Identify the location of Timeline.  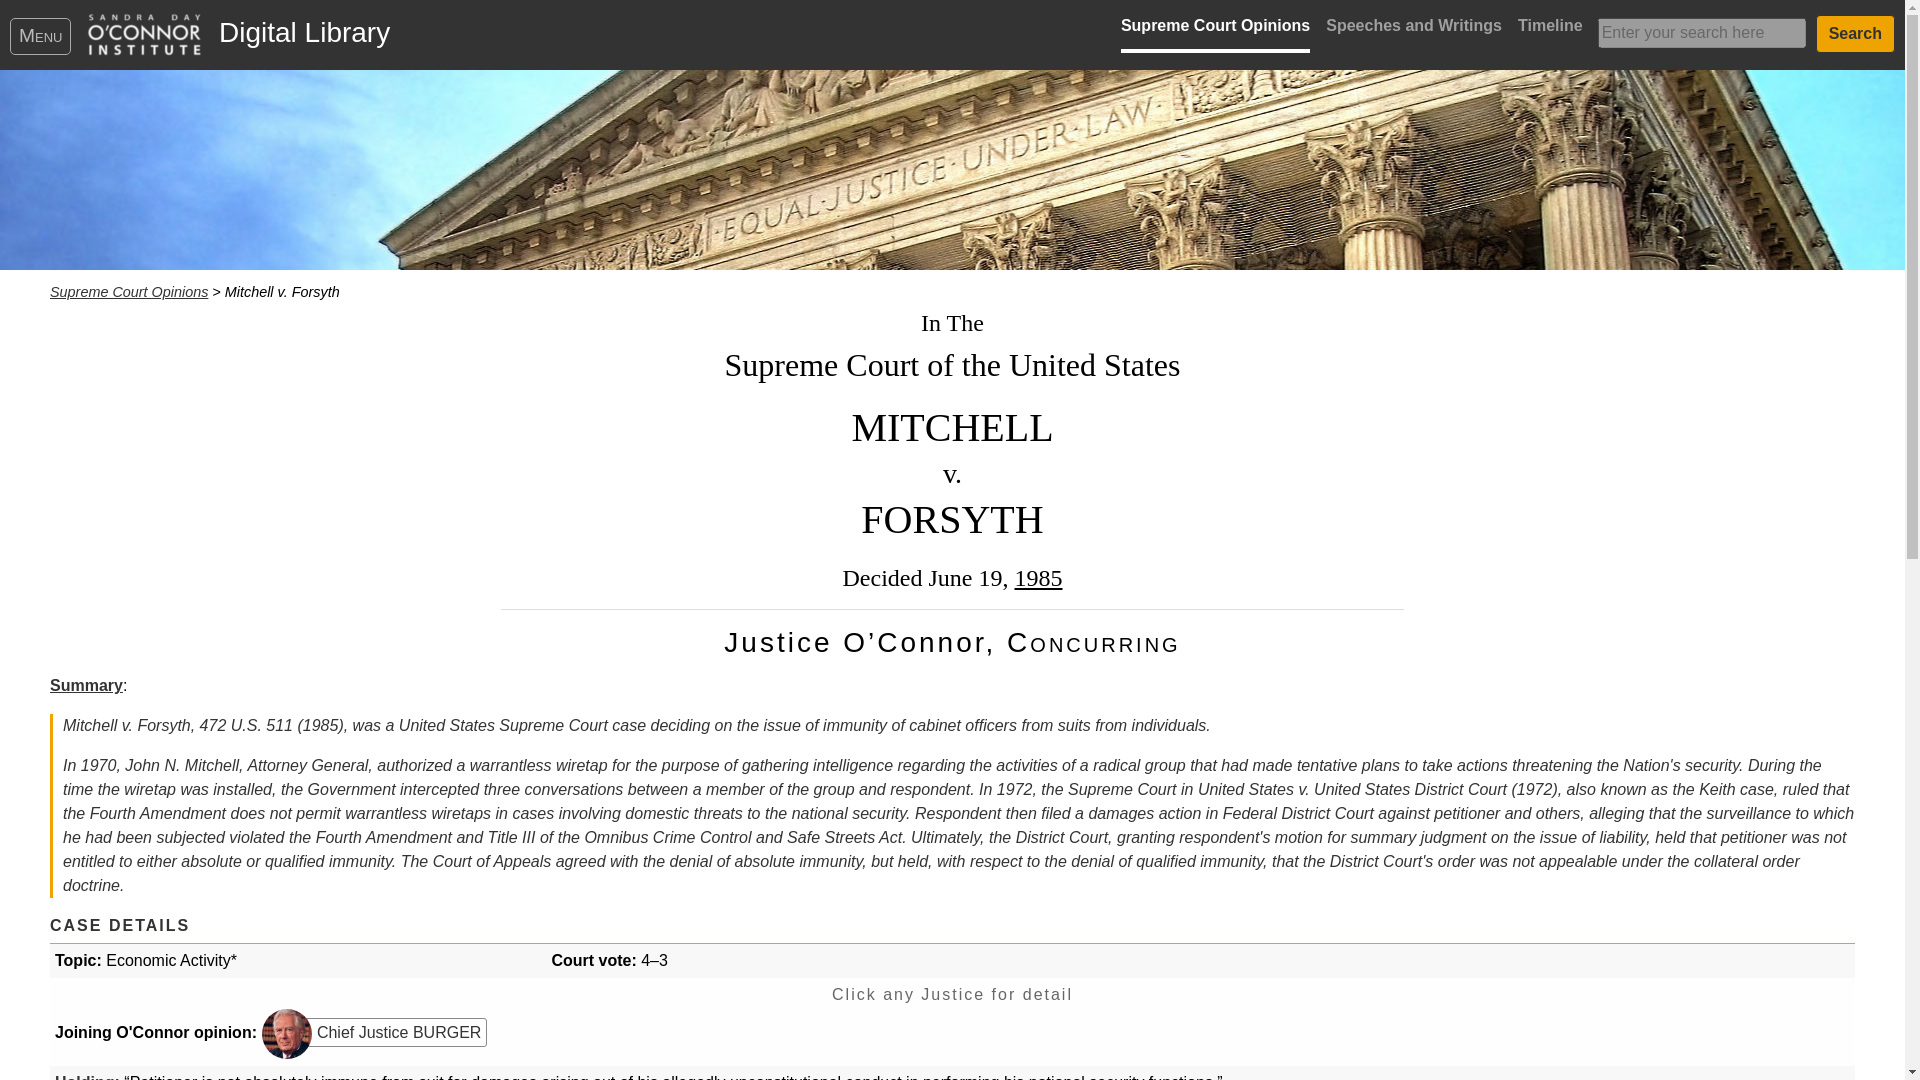
(1550, 30).